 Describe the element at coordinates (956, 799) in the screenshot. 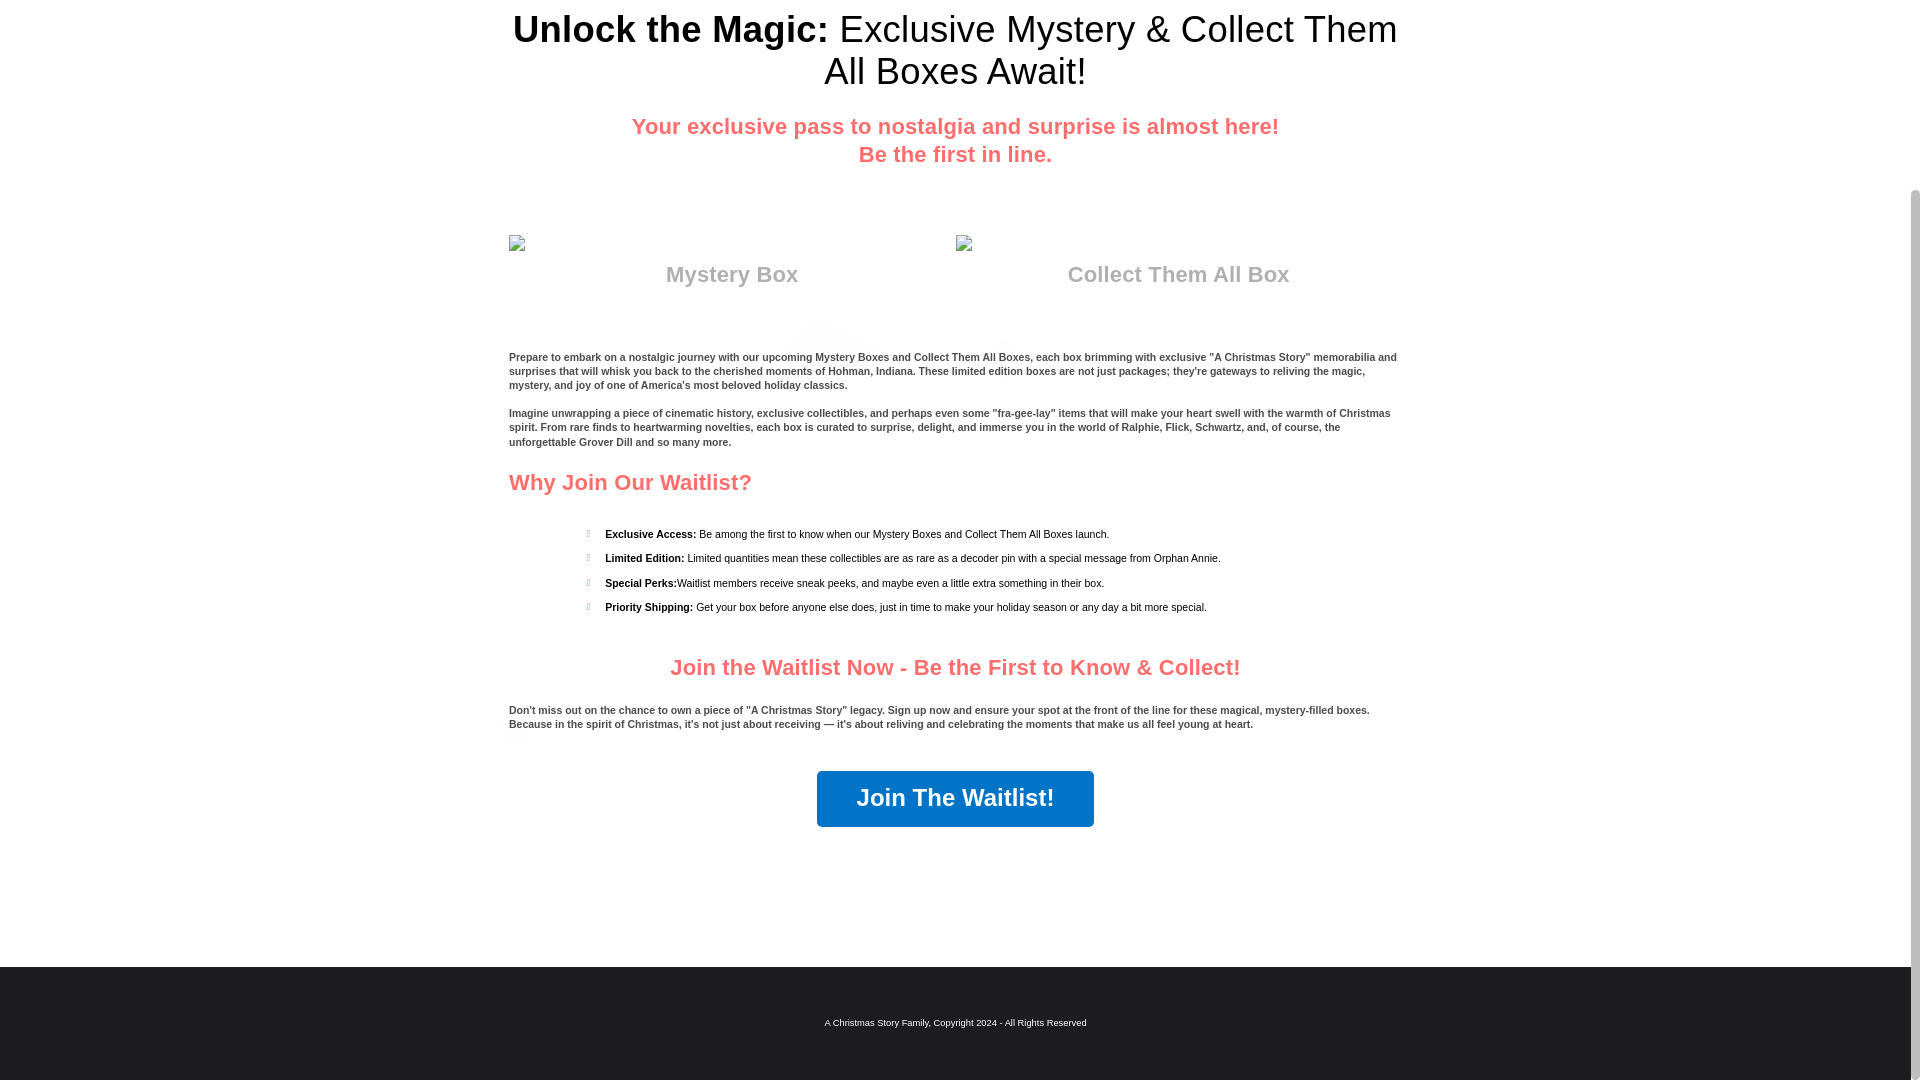

I see `Join The Waitlist!` at that location.